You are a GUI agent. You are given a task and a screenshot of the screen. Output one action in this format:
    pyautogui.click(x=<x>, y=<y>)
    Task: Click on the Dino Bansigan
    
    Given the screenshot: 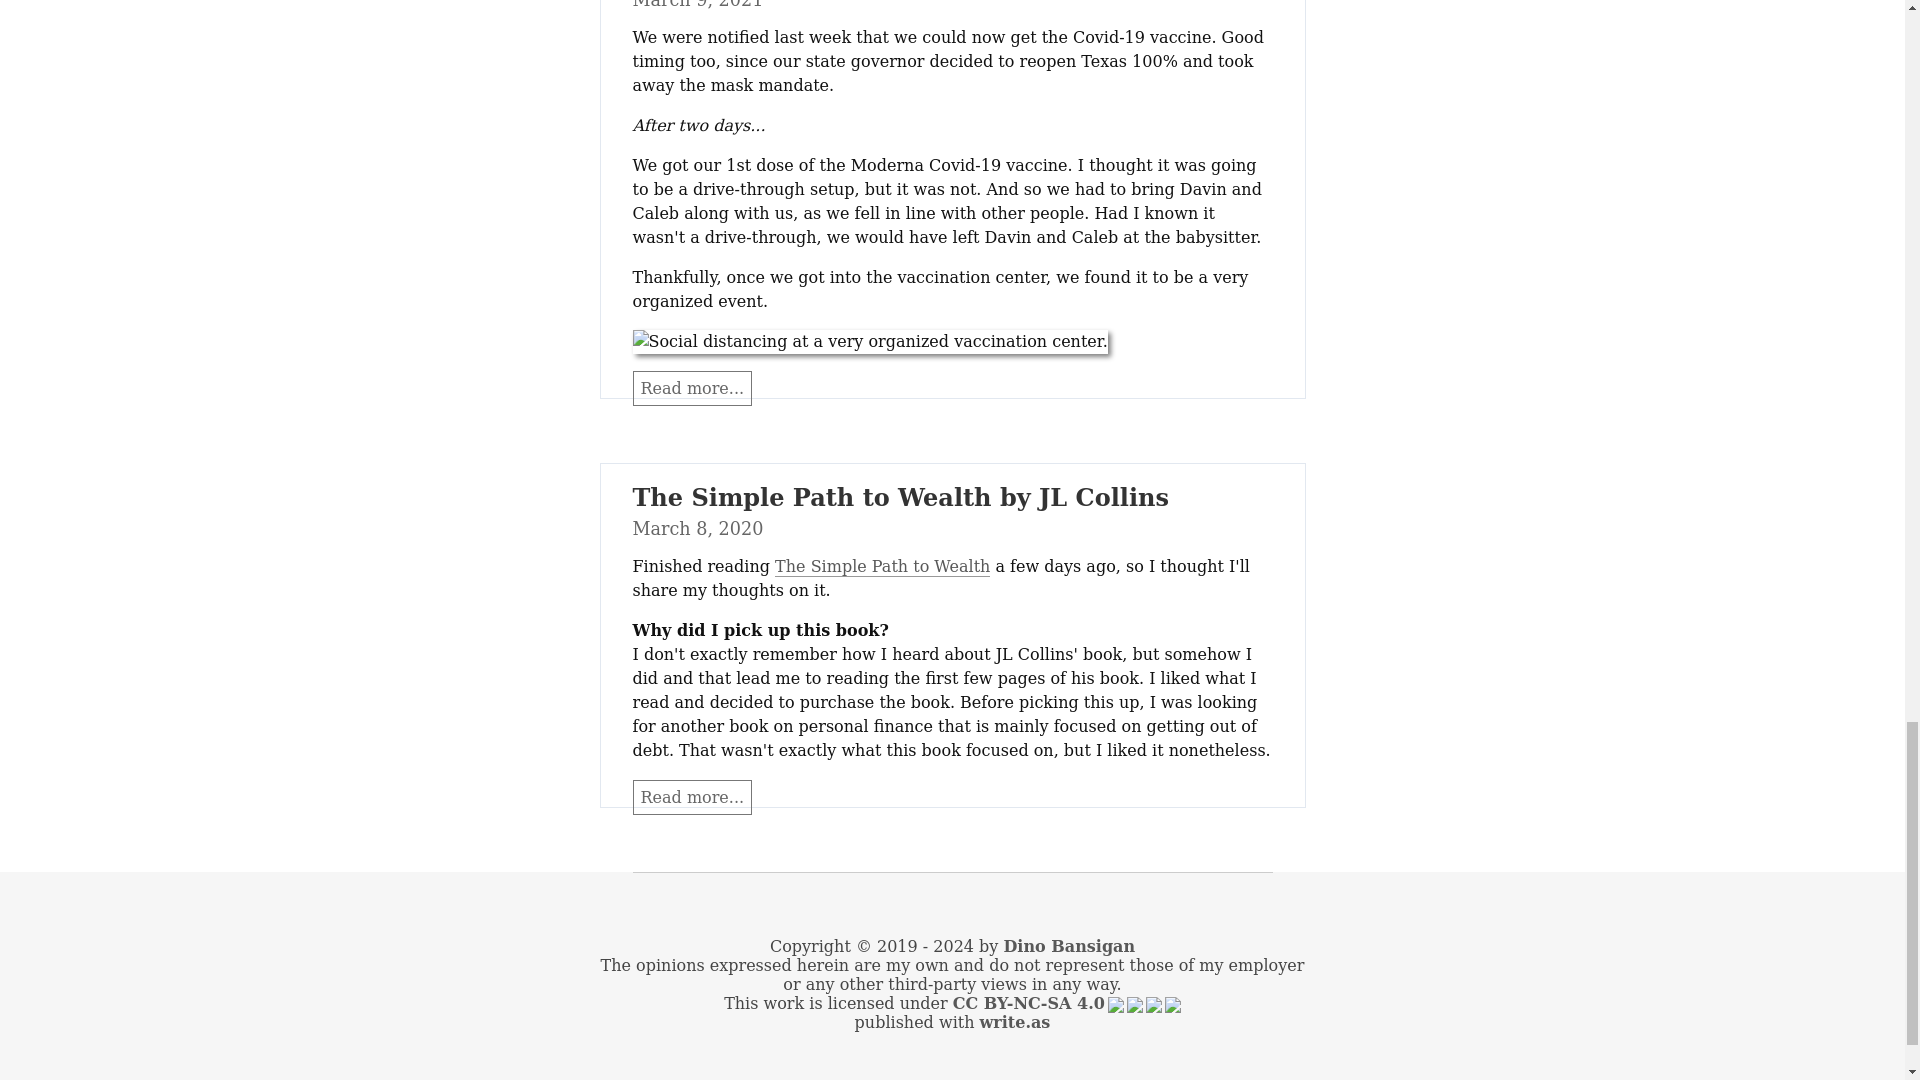 What is the action you would take?
    pyautogui.click(x=1068, y=946)
    